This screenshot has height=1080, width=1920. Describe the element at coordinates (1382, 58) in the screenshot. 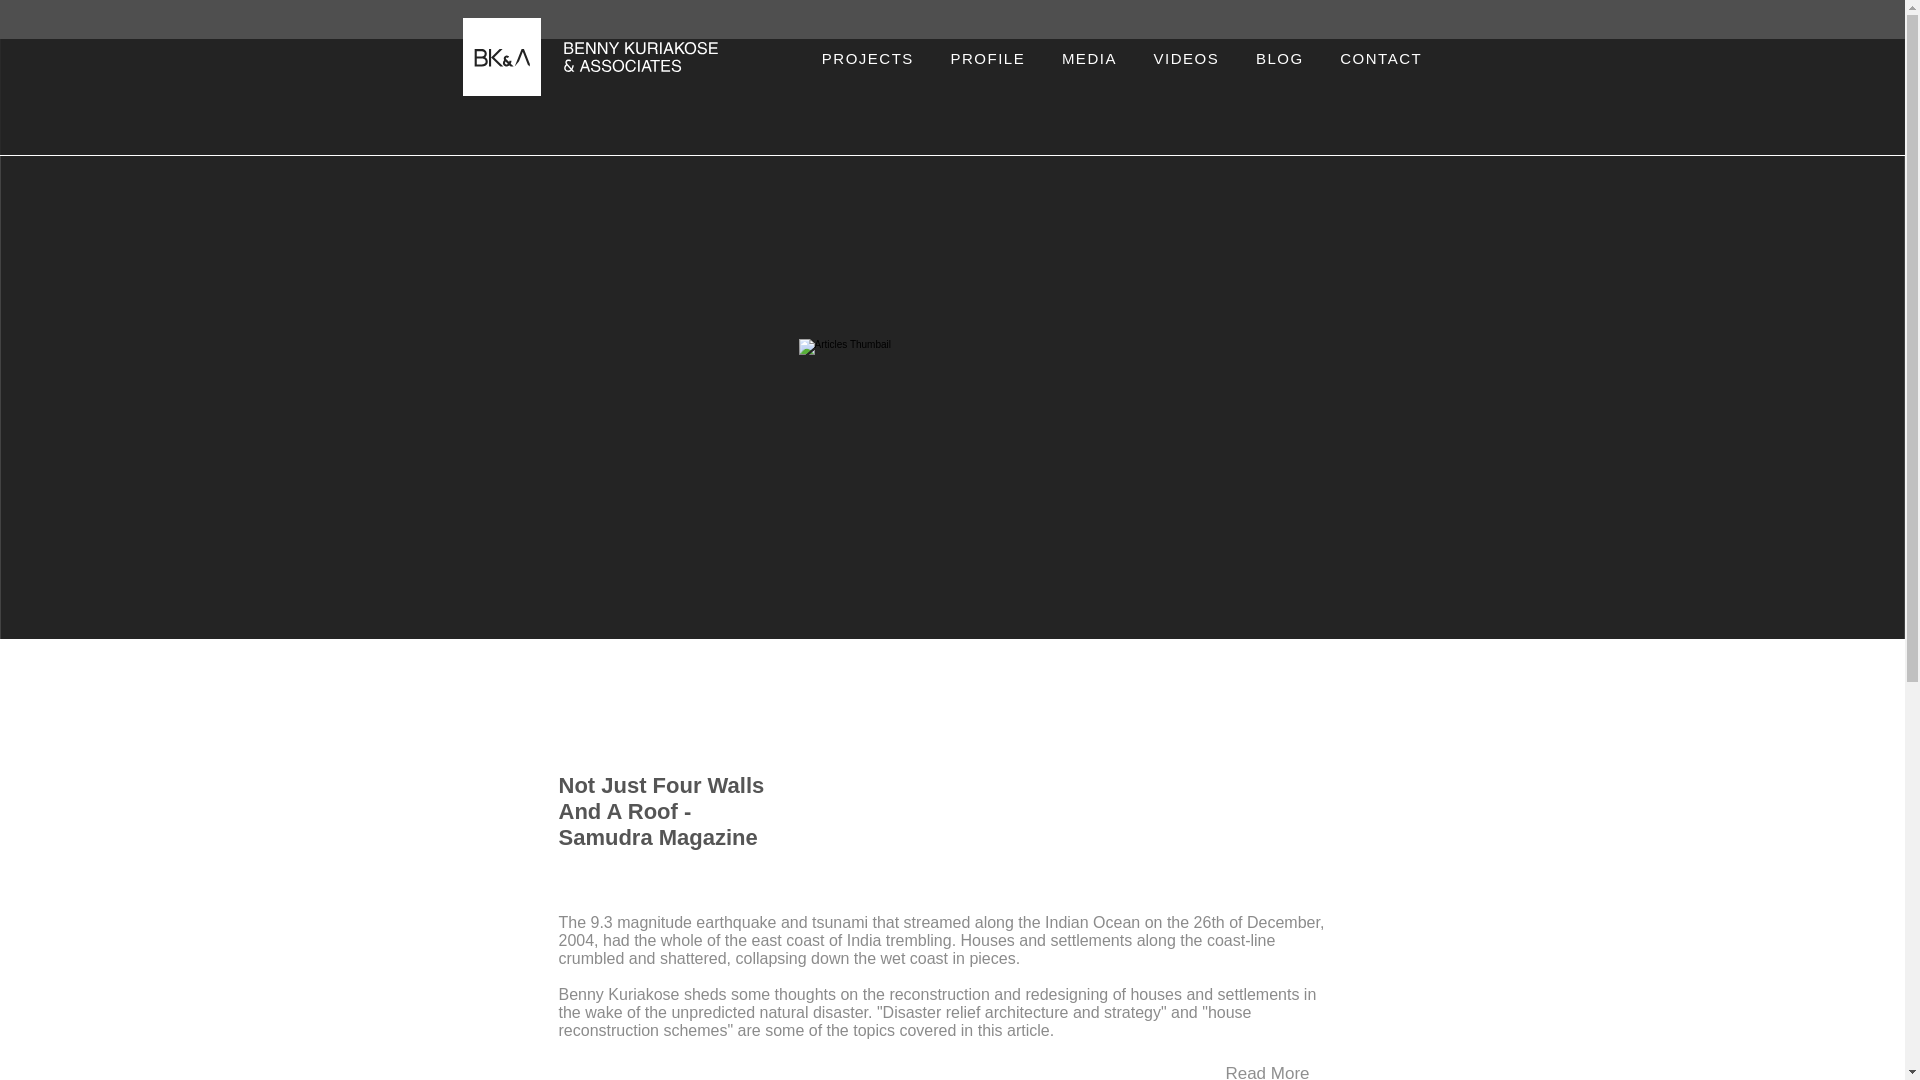

I see `CONTACT` at that location.